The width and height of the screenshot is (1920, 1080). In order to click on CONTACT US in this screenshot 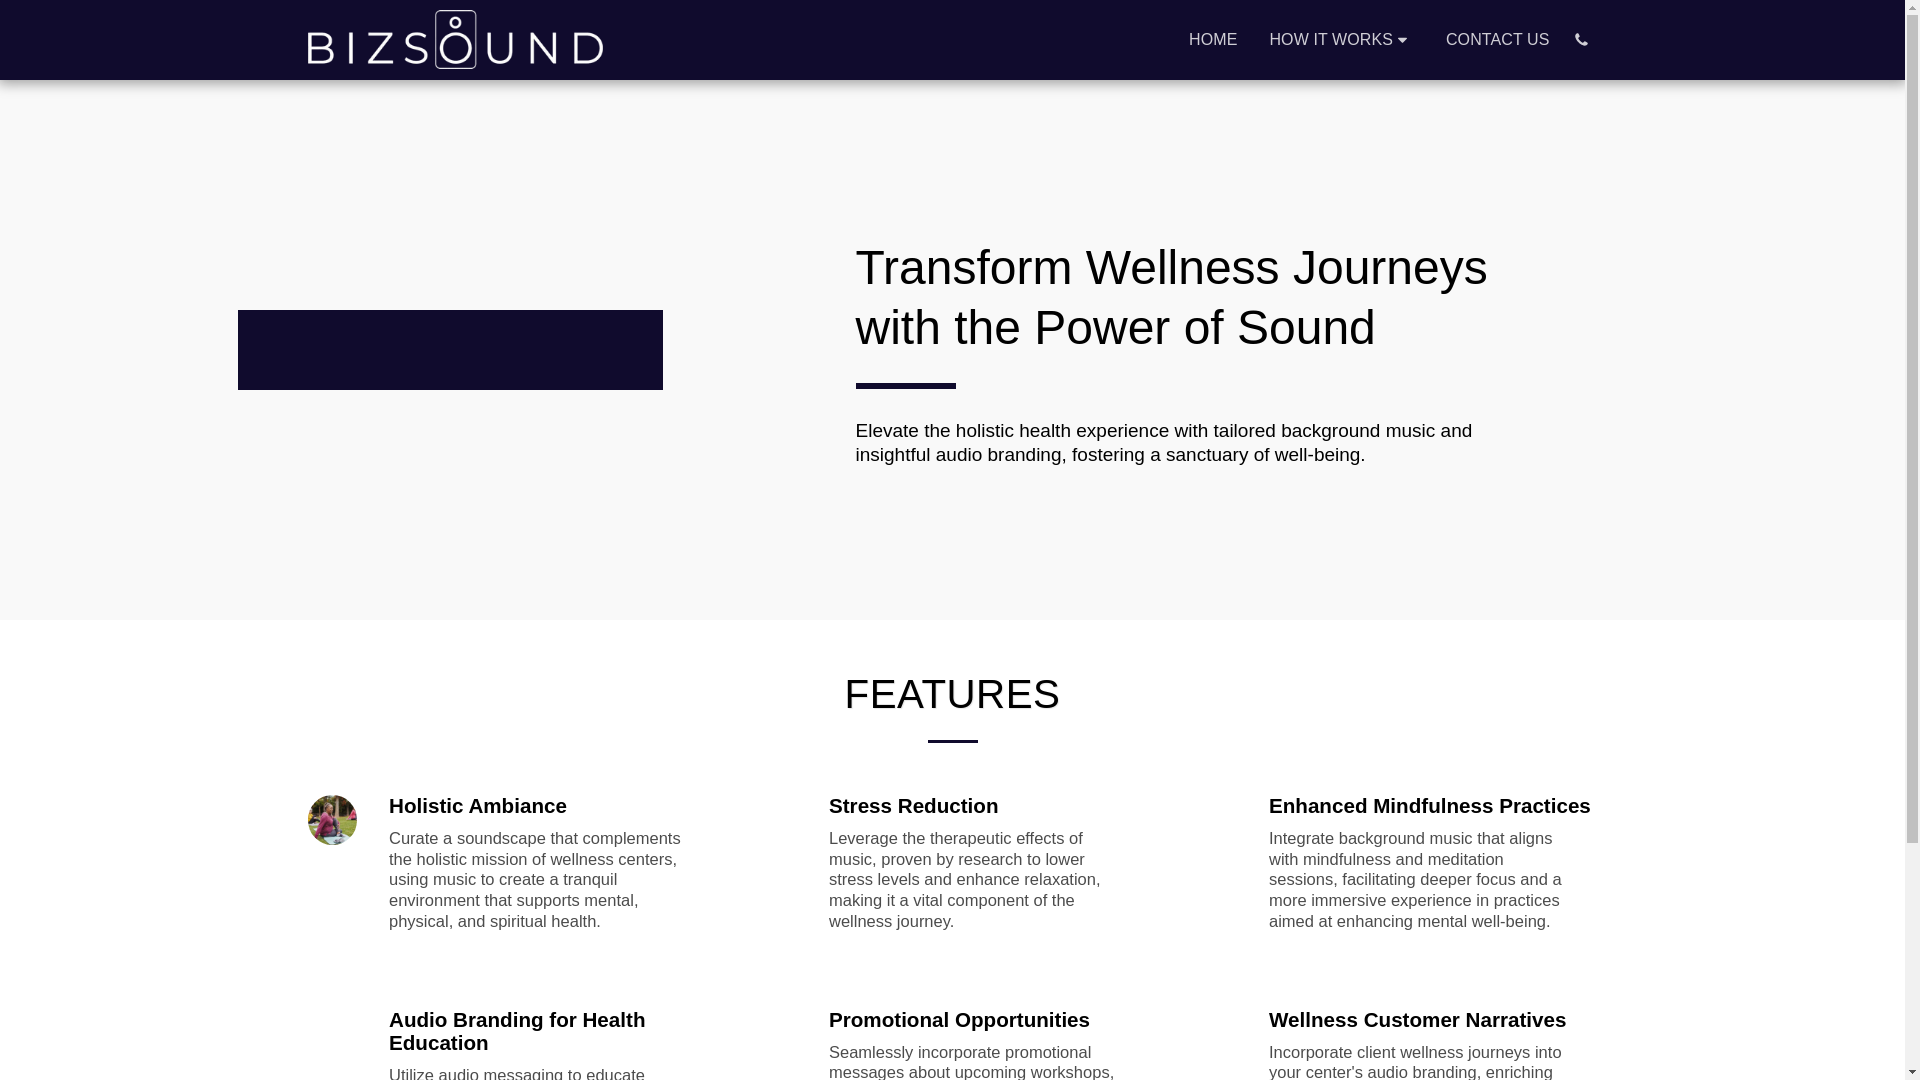, I will do `click(1497, 40)`.